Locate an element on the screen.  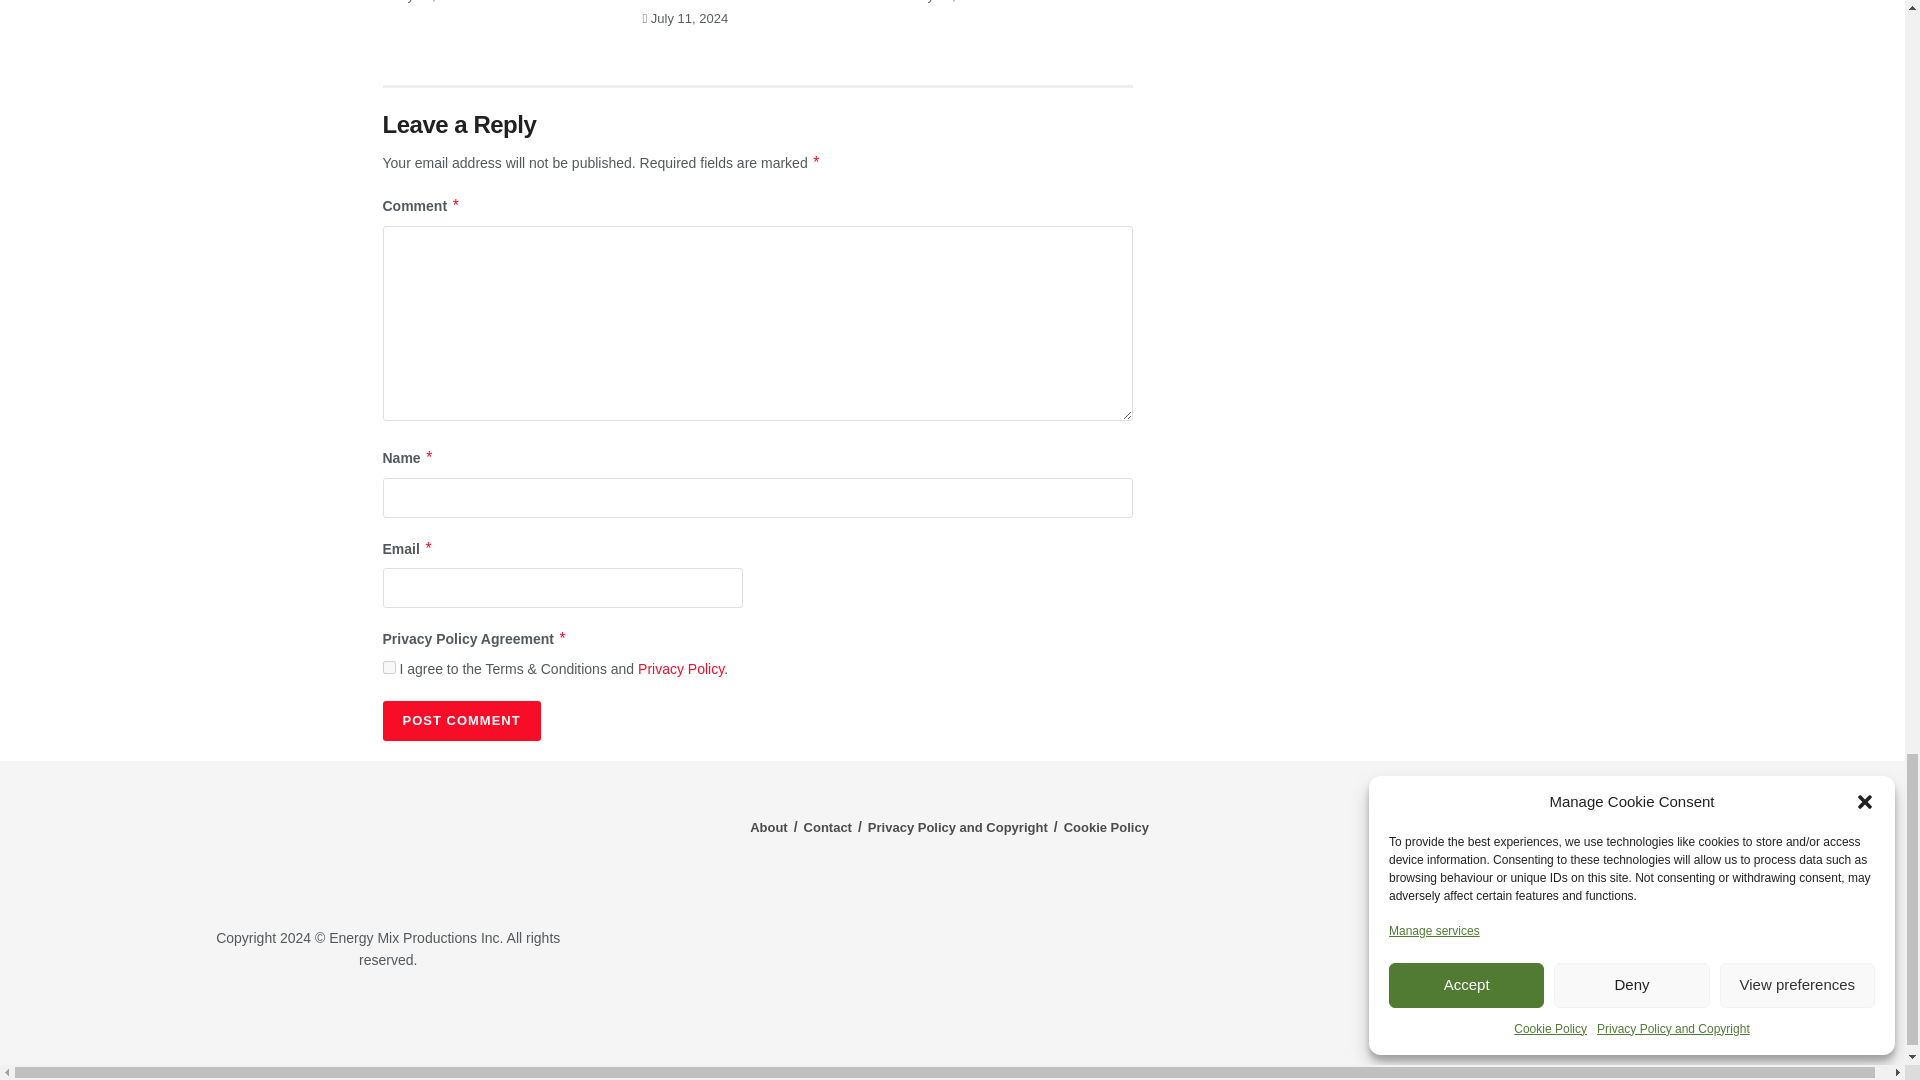
tem-logo-2024 is located at coordinates (388, 846).